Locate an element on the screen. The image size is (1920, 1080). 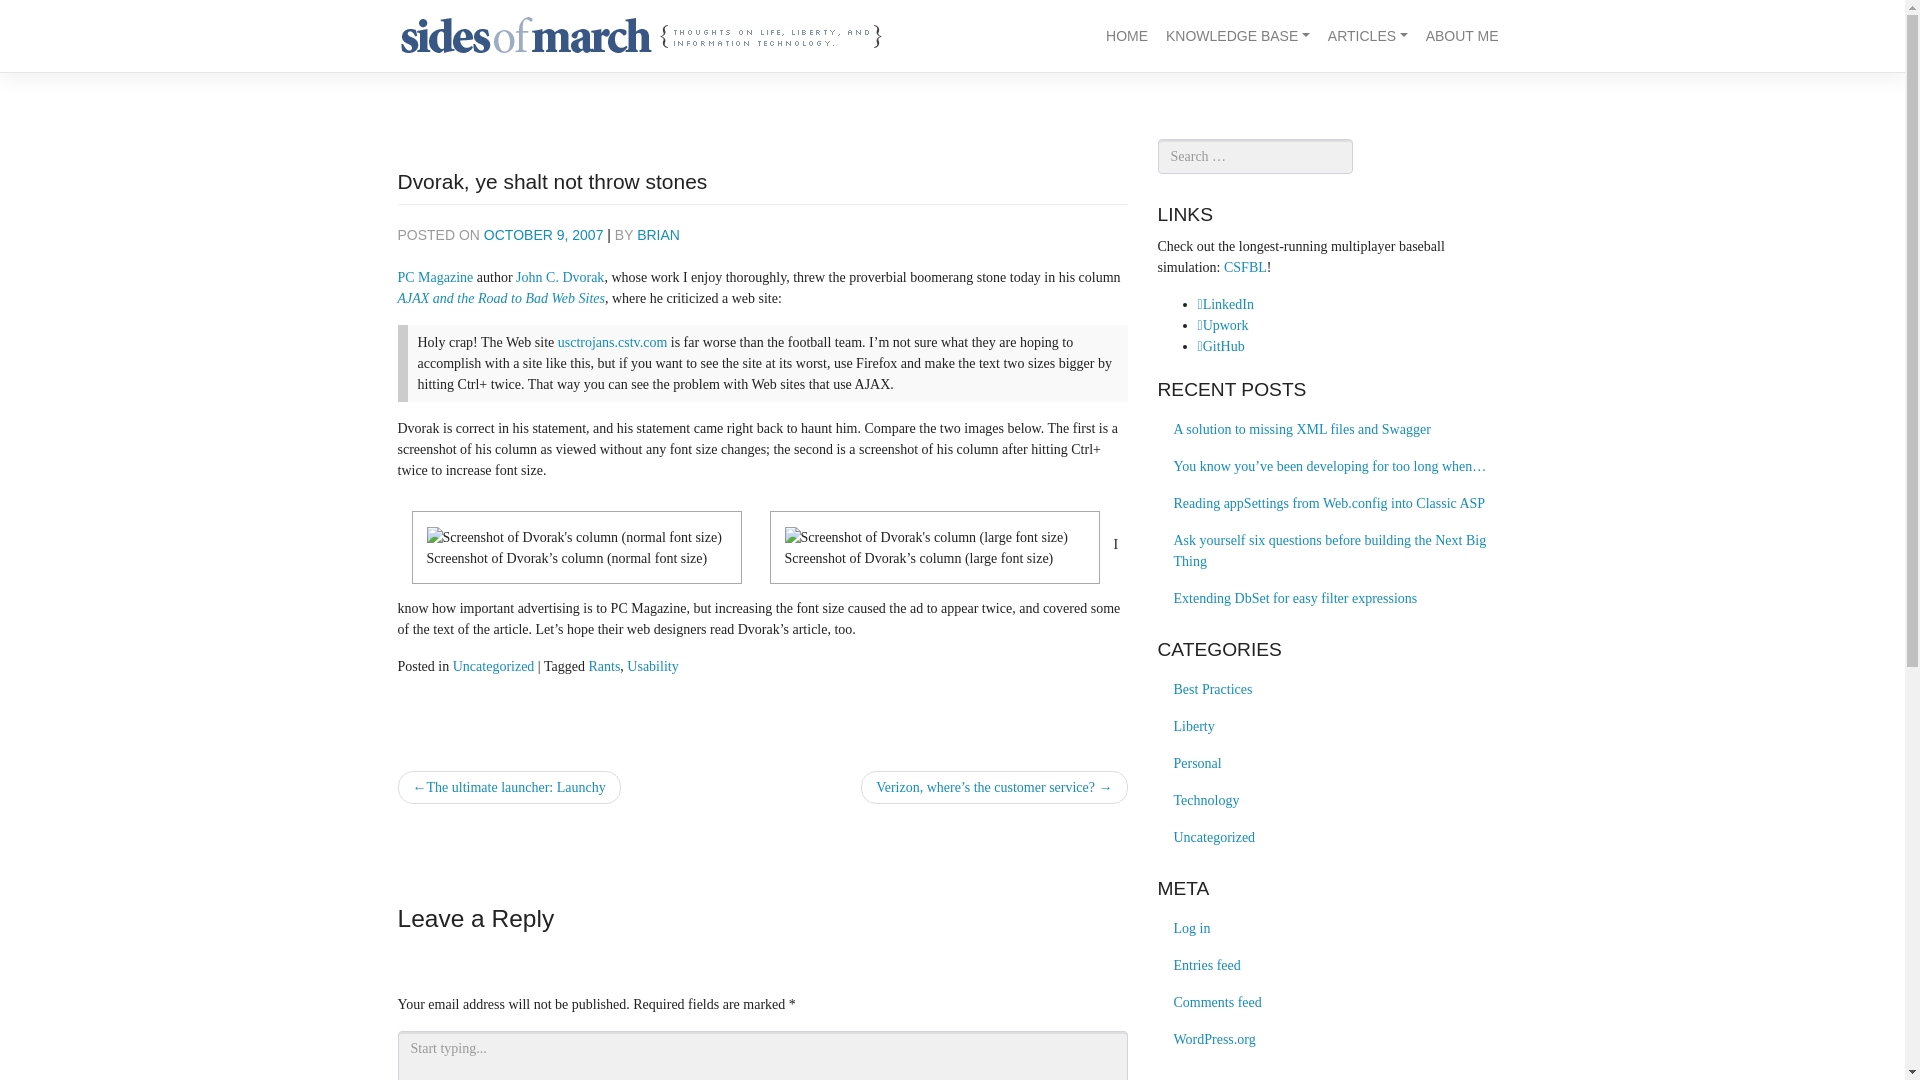
usctrojans.cstv.com is located at coordinates (613, 342).